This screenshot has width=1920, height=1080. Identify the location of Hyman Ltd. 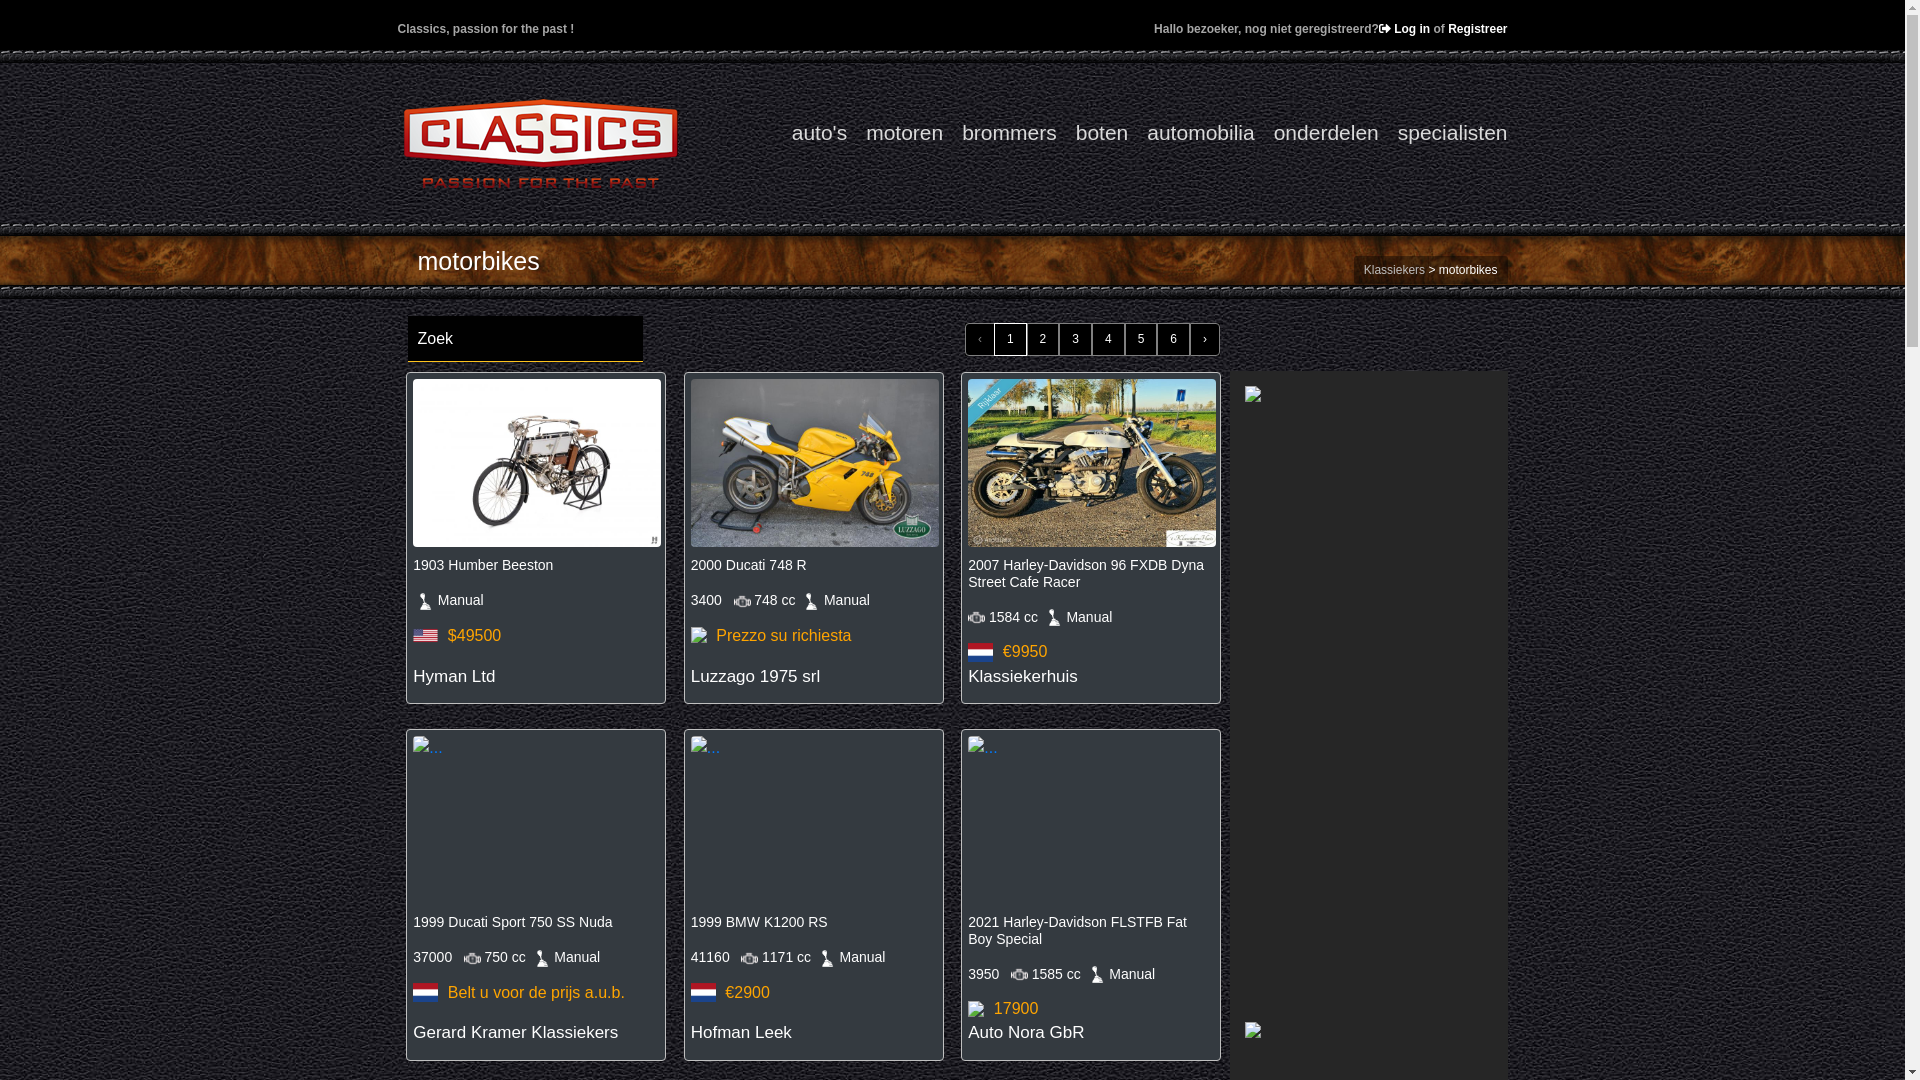
(454, 676).